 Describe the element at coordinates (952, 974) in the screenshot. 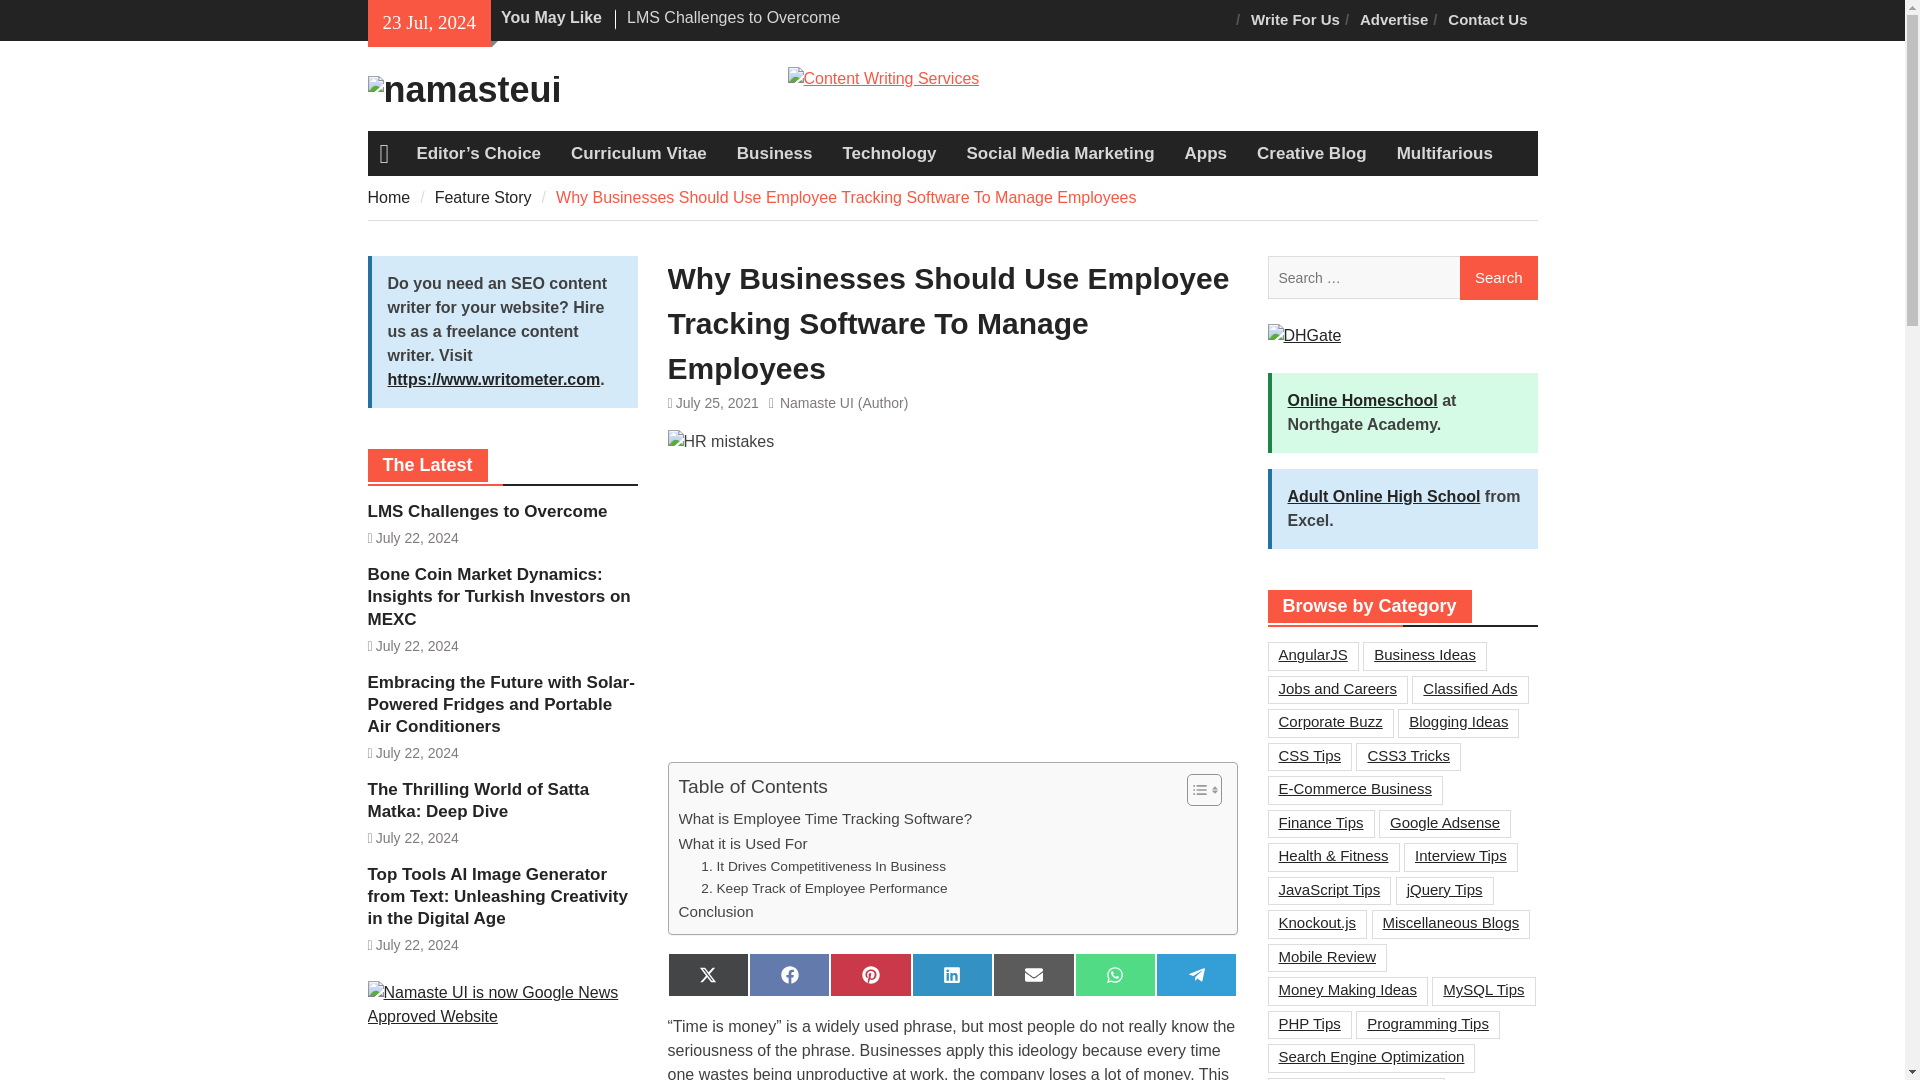

I see `Share on LinkedIn` at that location.